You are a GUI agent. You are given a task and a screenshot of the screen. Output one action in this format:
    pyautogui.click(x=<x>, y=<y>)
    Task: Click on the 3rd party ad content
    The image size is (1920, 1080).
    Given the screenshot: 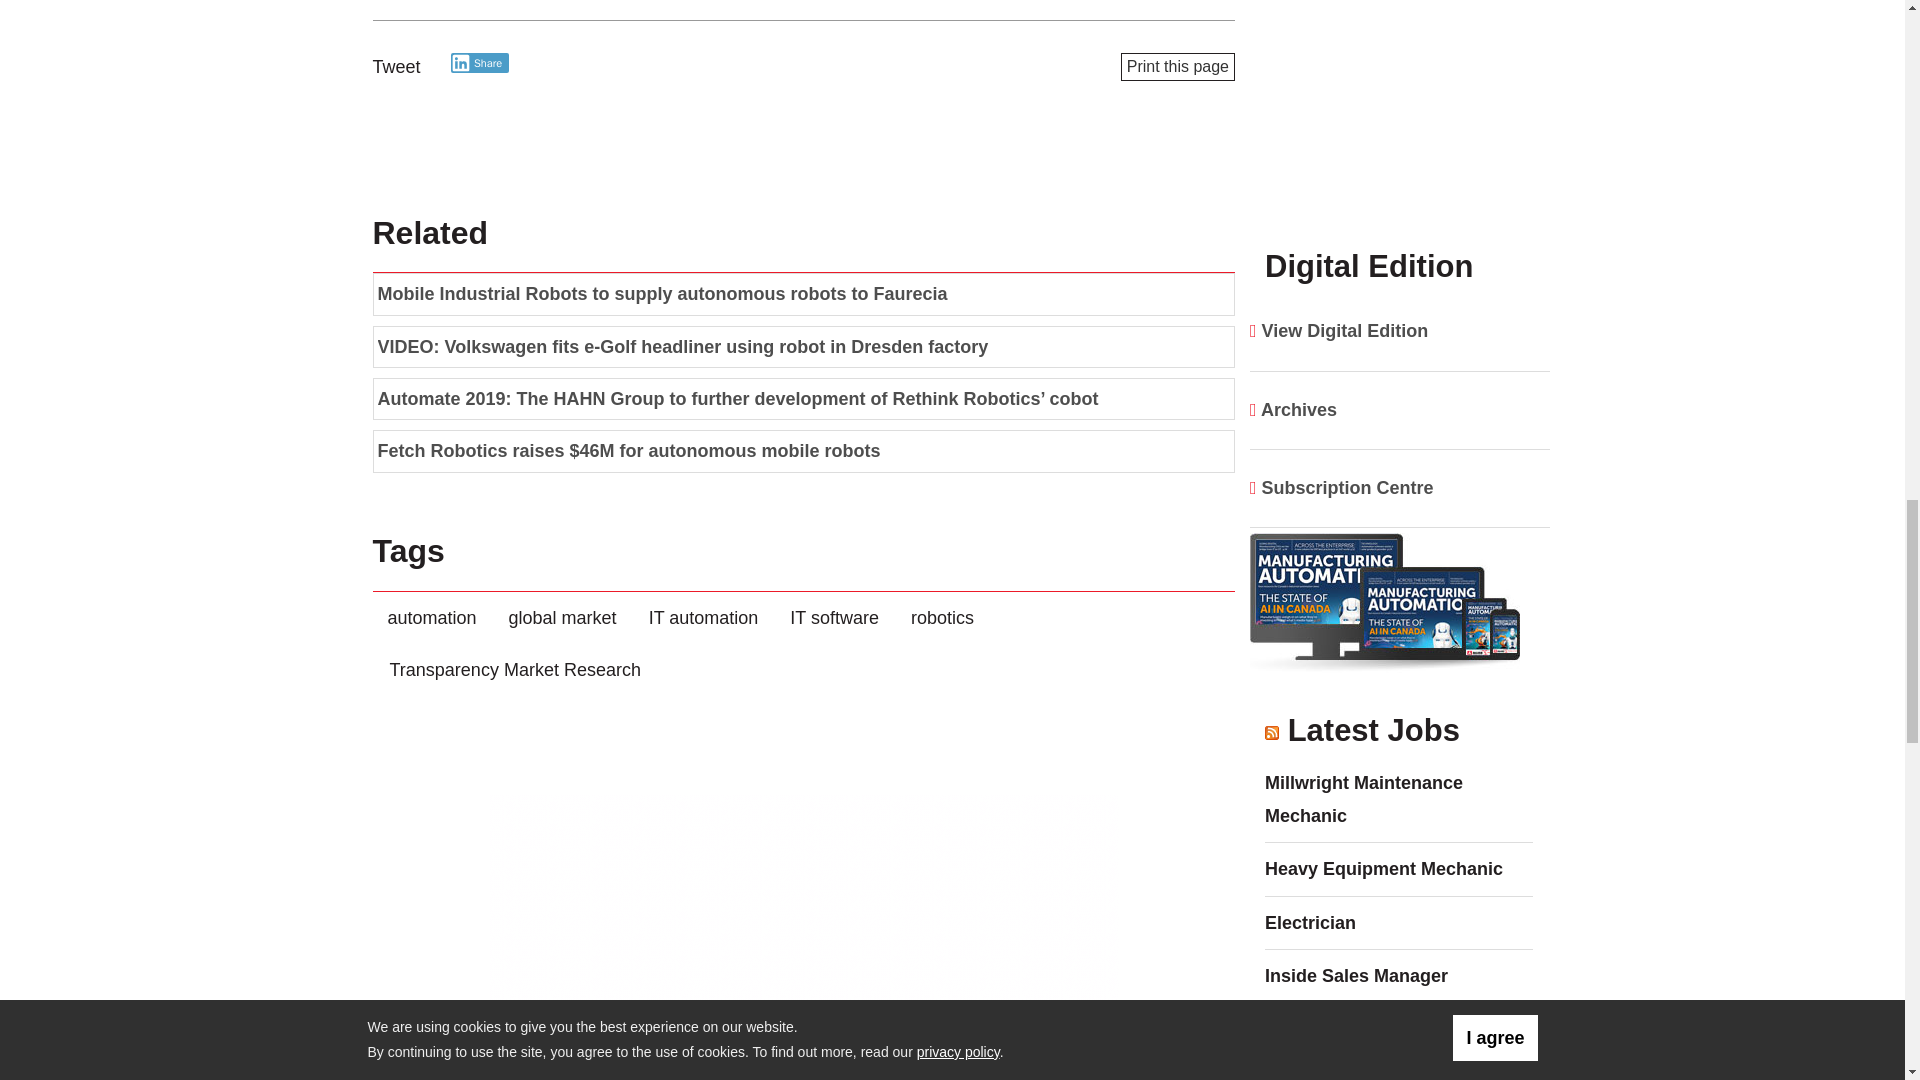 What is the action you would take?
    pyautogui.click(x=804, y=918)
    